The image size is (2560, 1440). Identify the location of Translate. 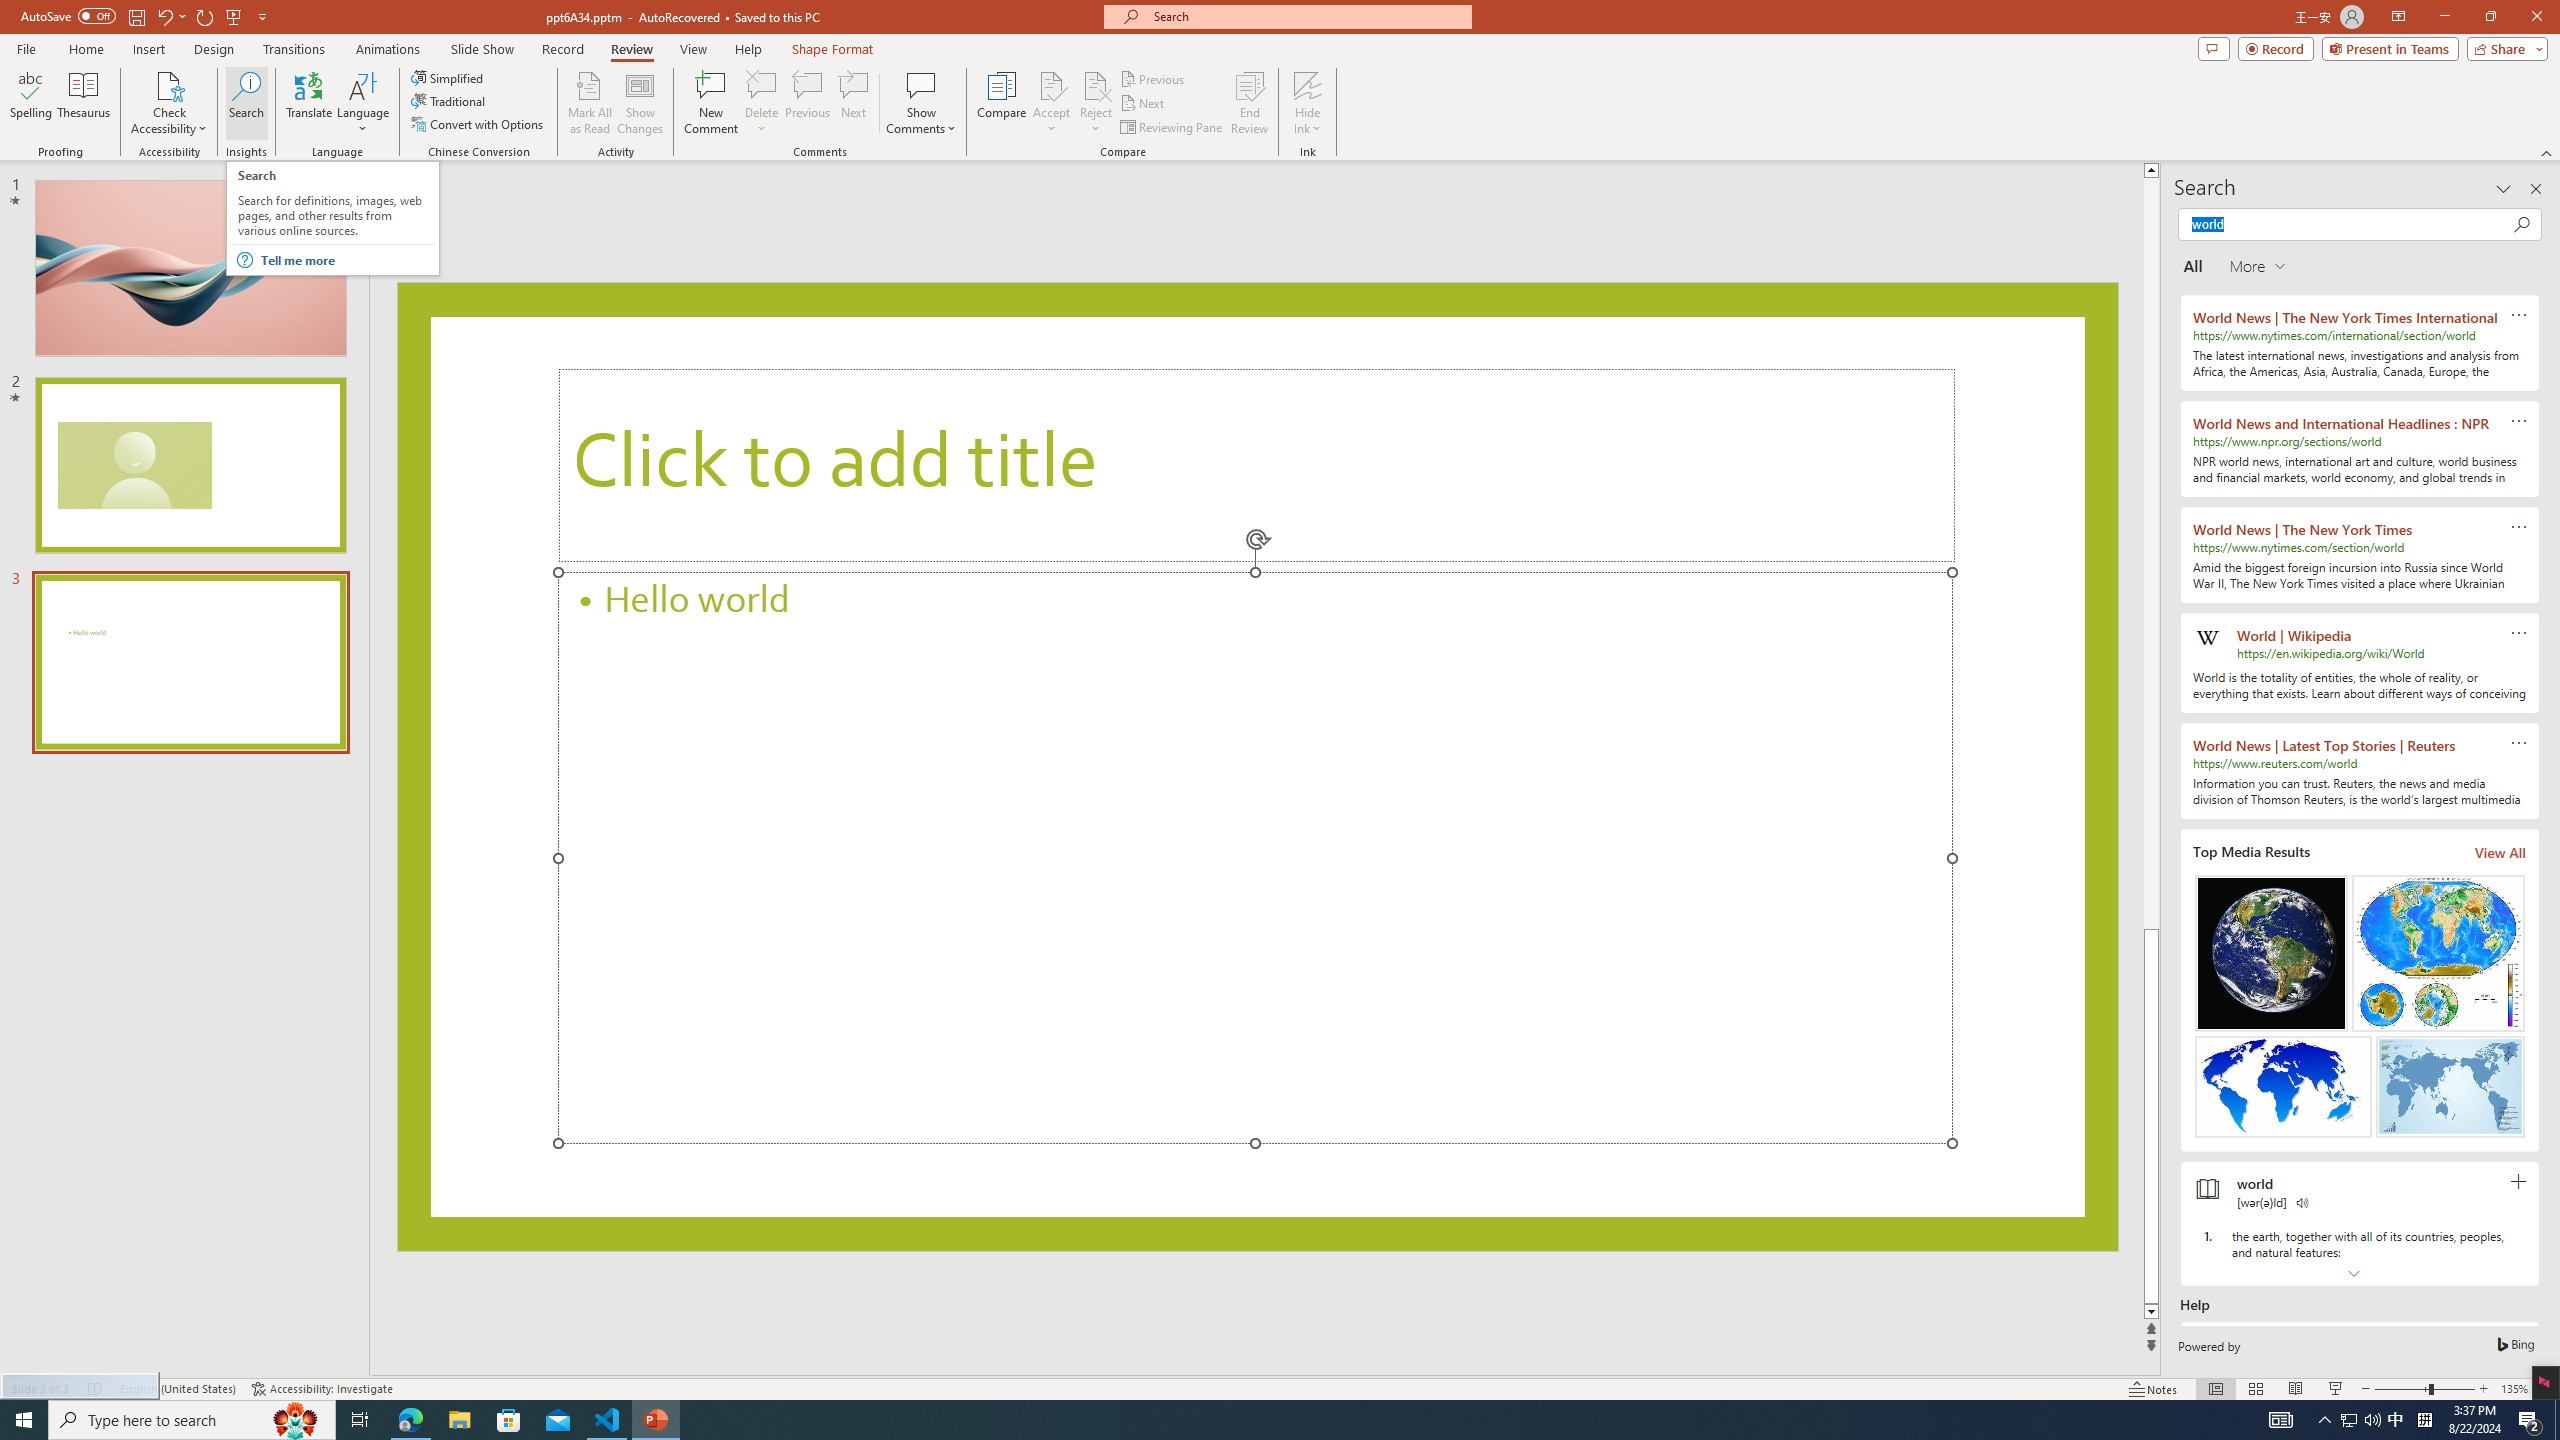
(310, 103).